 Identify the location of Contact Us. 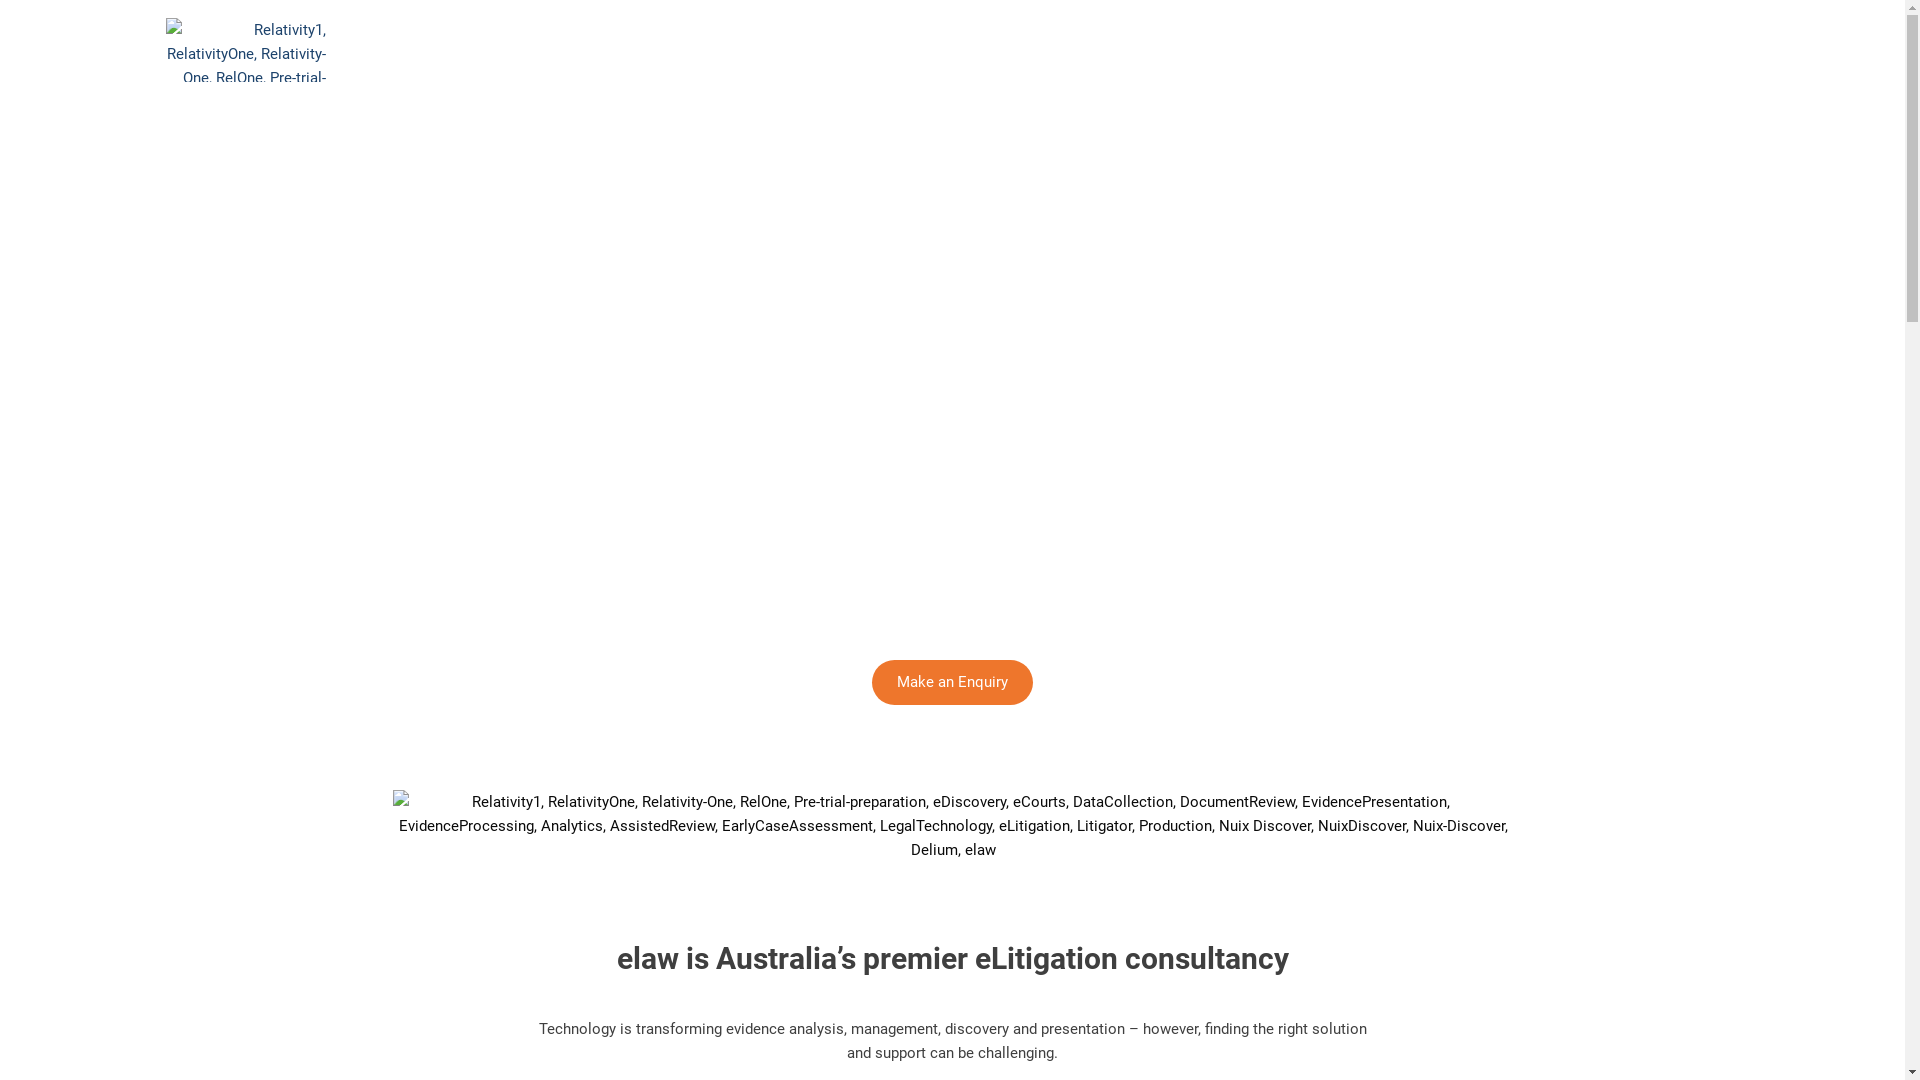
(1437, 50).